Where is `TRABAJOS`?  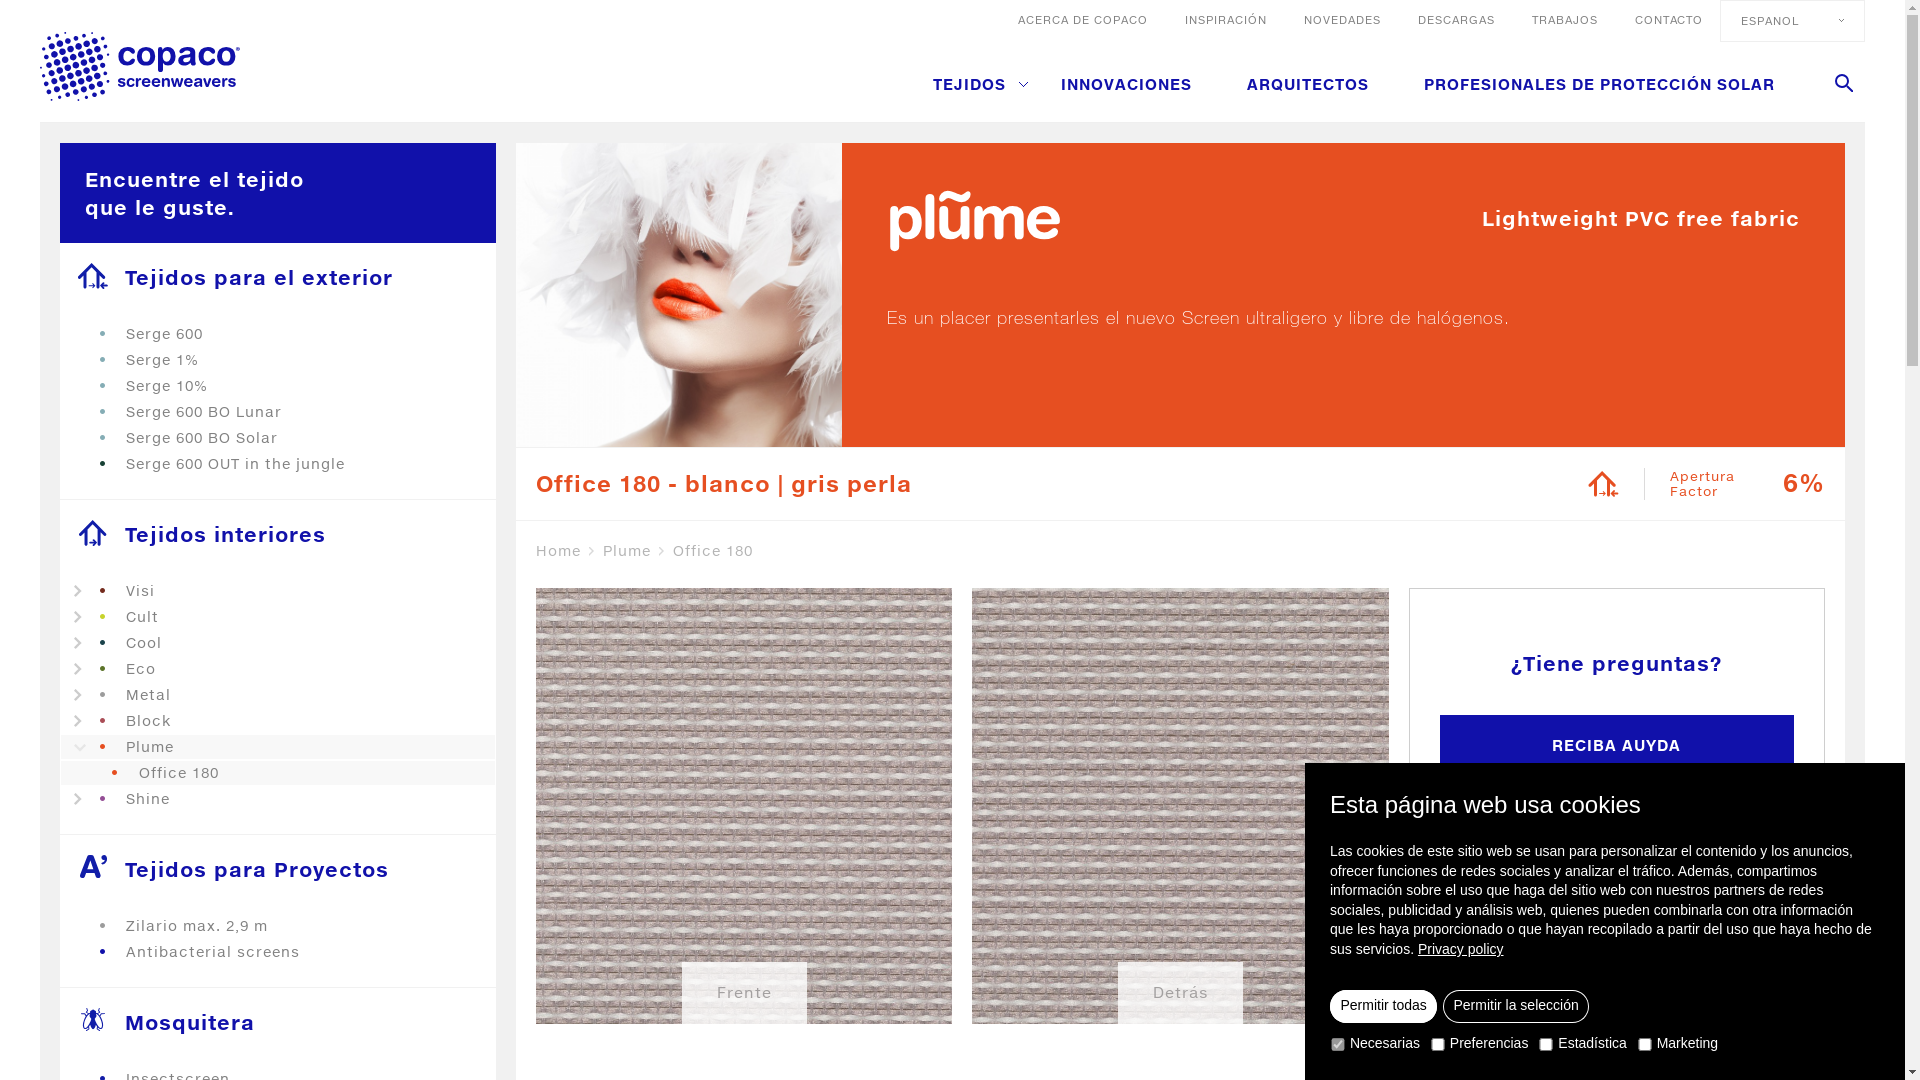 TRABAJOS is located at coordinates (1565, 20).